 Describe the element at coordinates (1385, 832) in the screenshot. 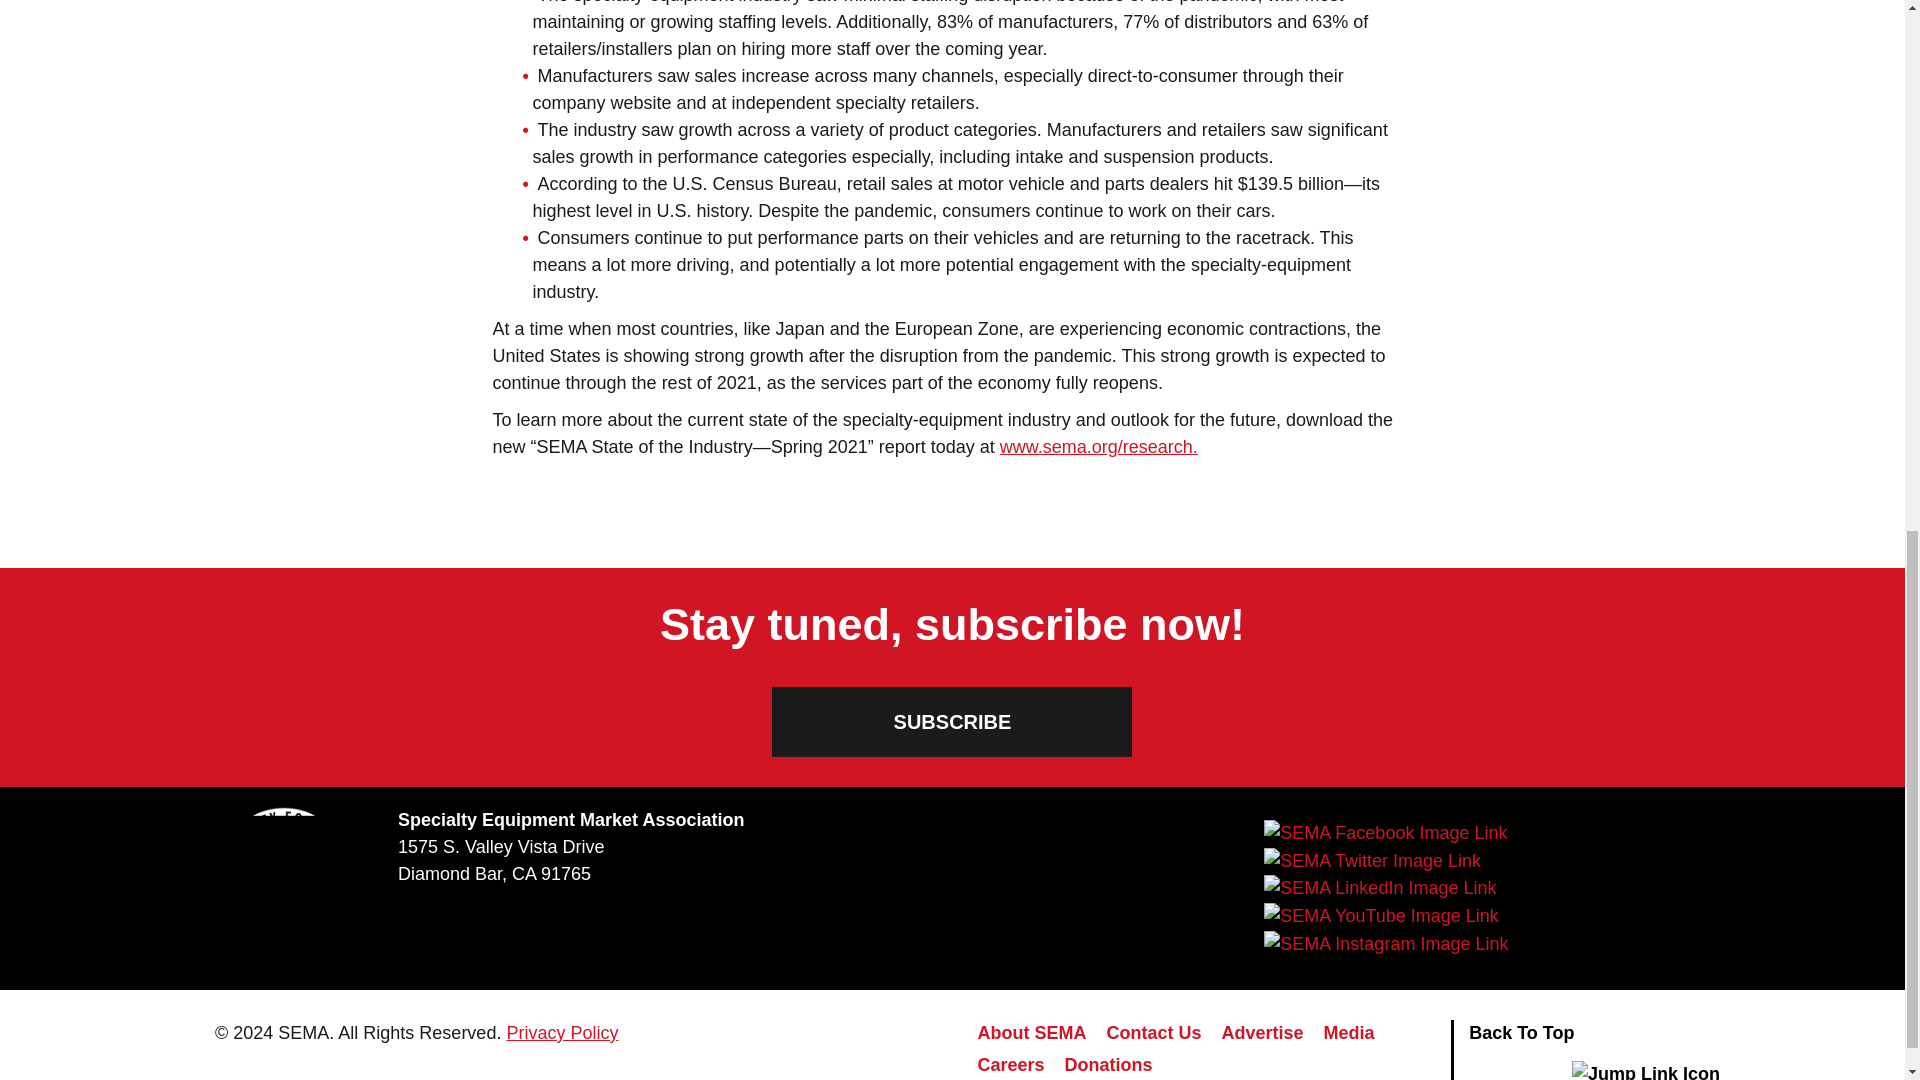

I see `SEMA Facebook Link` at that location.